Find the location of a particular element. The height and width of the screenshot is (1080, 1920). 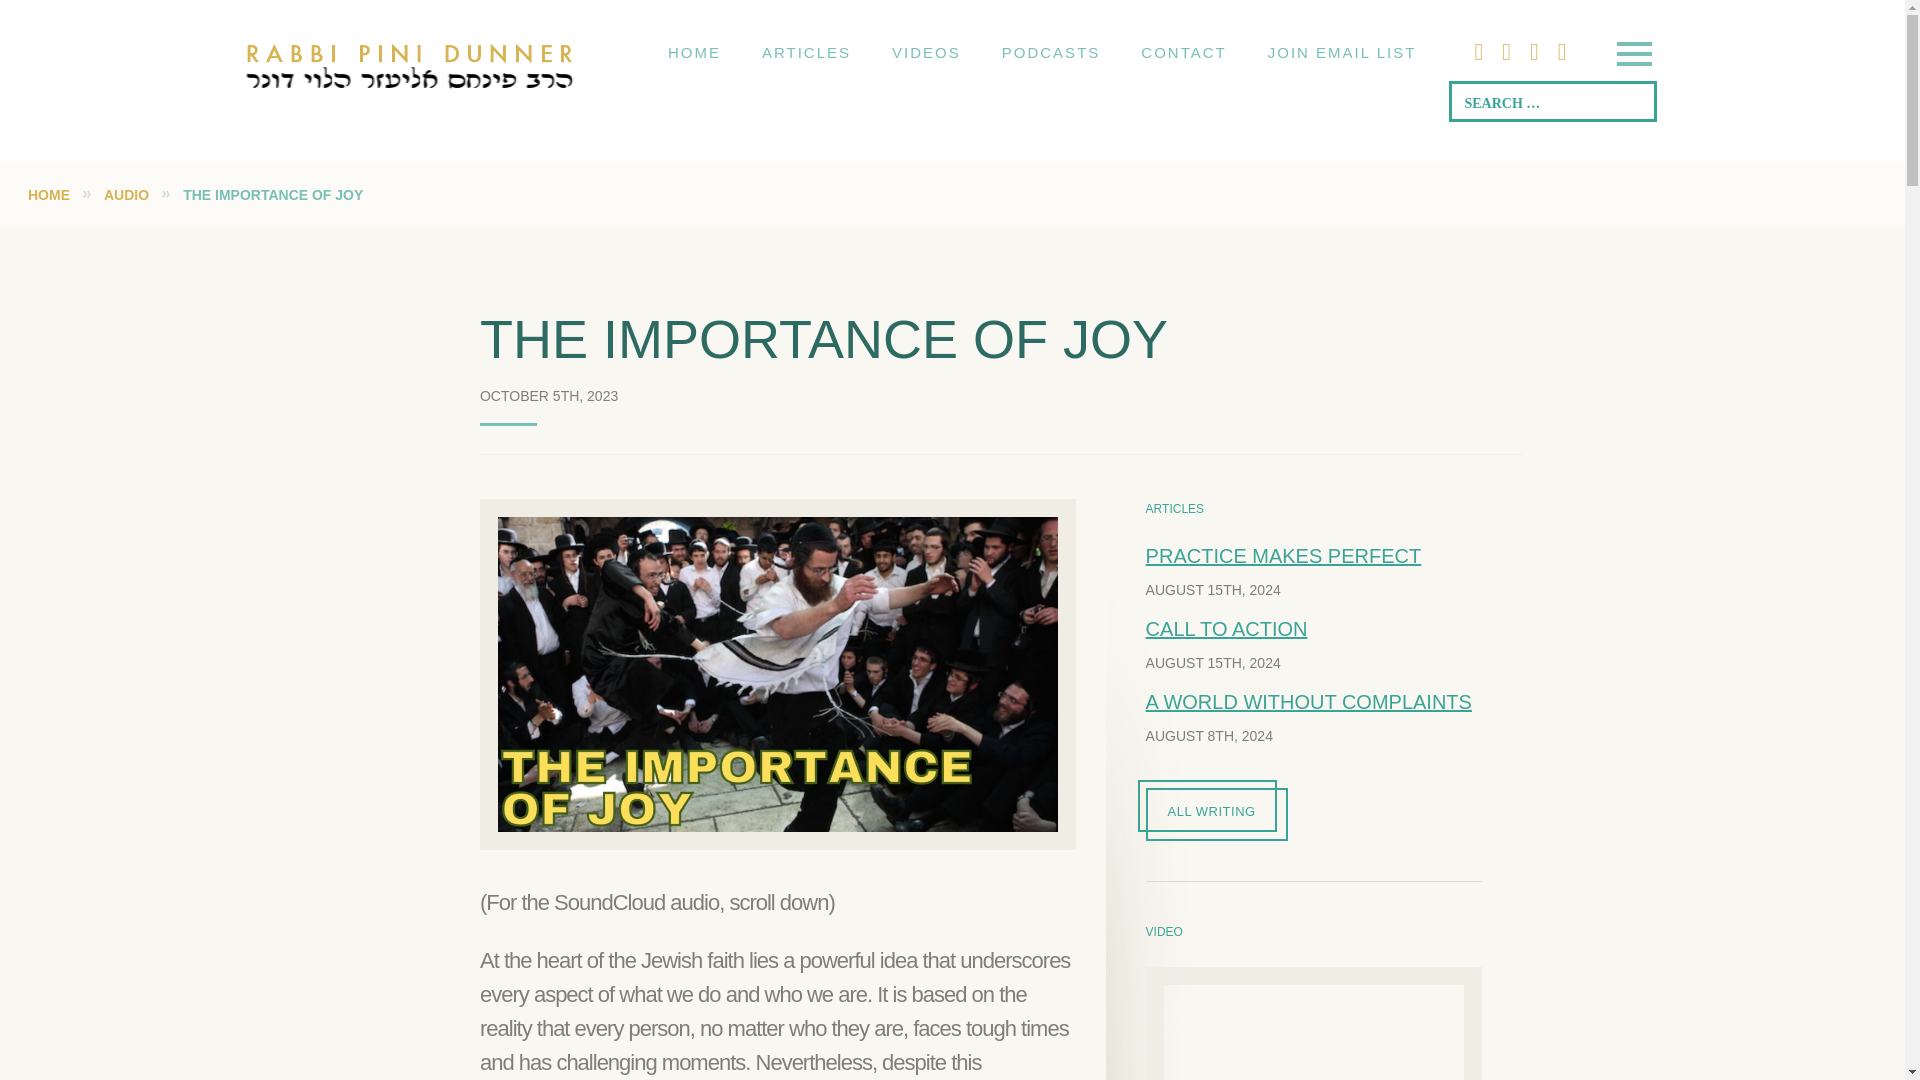

toggle menu is located at coordinates (1632, 56).